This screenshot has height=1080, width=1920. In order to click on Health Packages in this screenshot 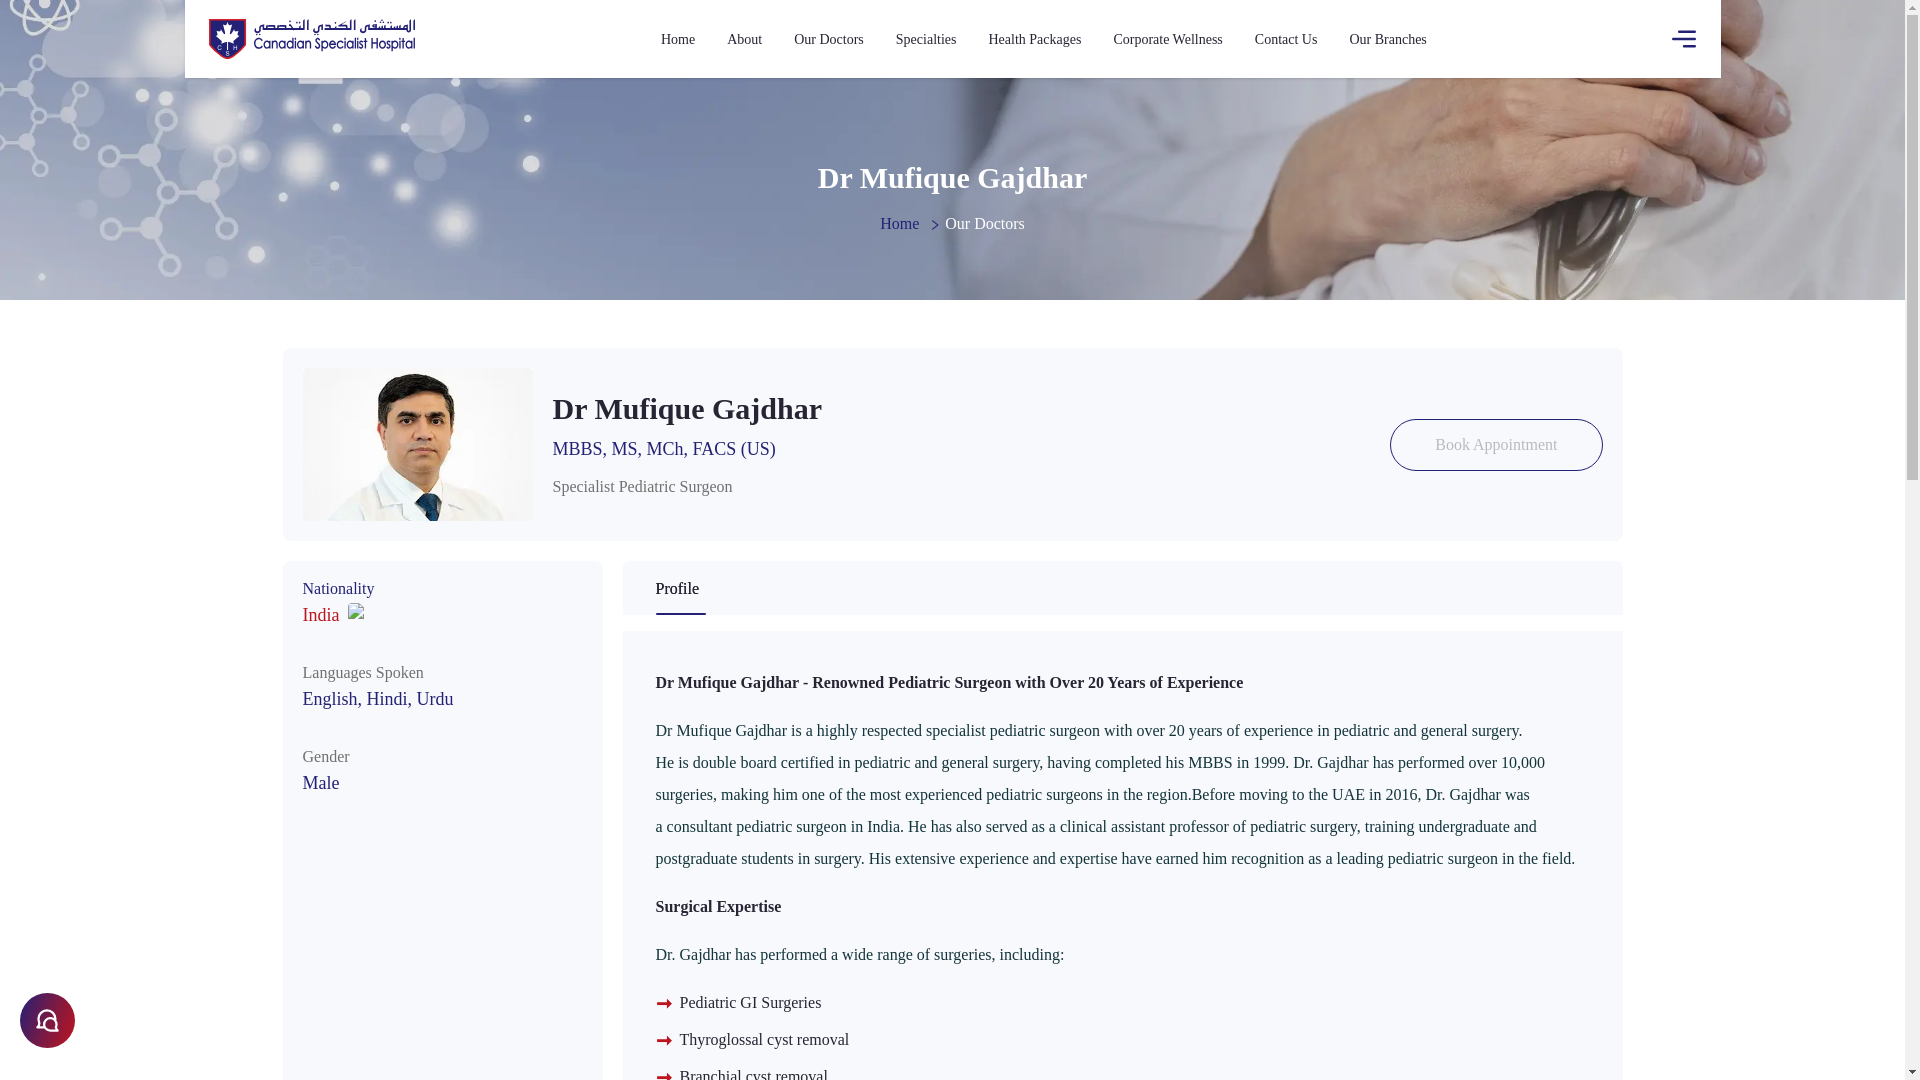, I will do `click(1034, 38)`.